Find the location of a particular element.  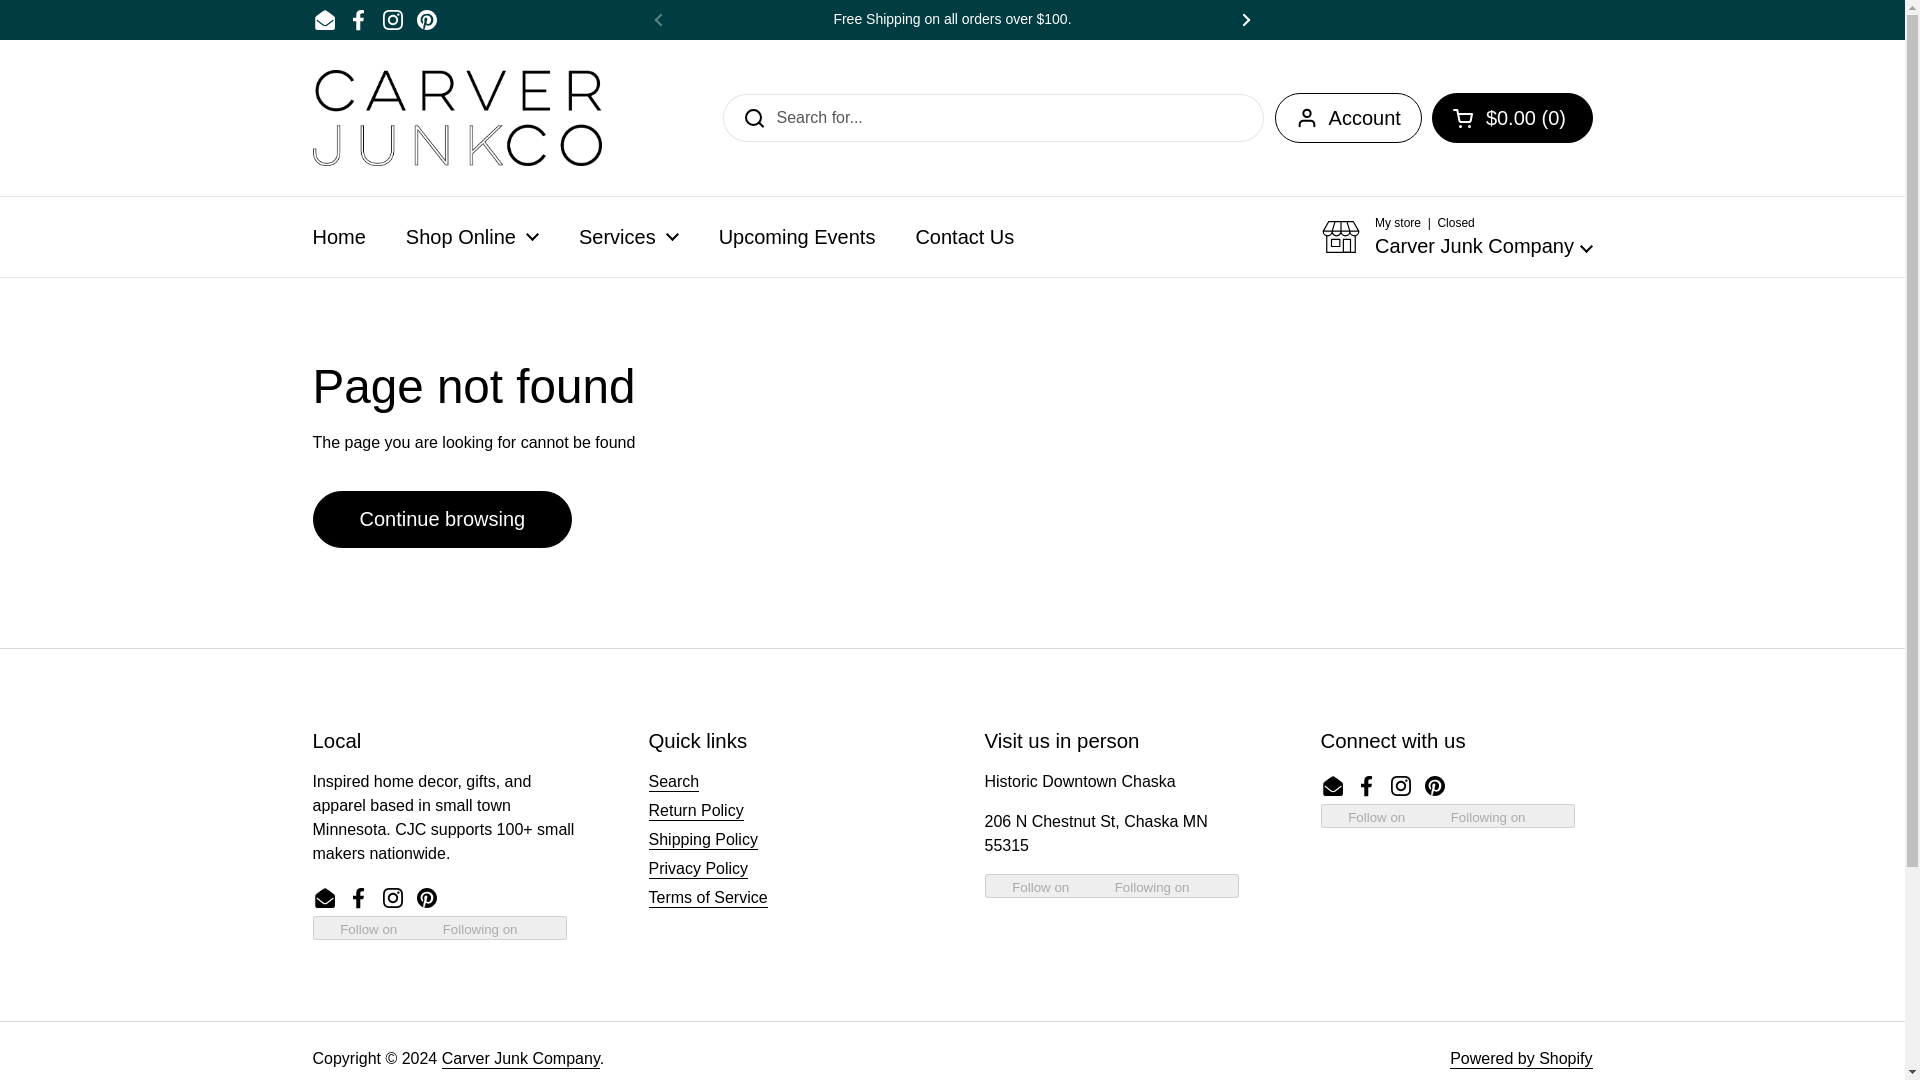

Shop Online is located at coordinates (472, 236).